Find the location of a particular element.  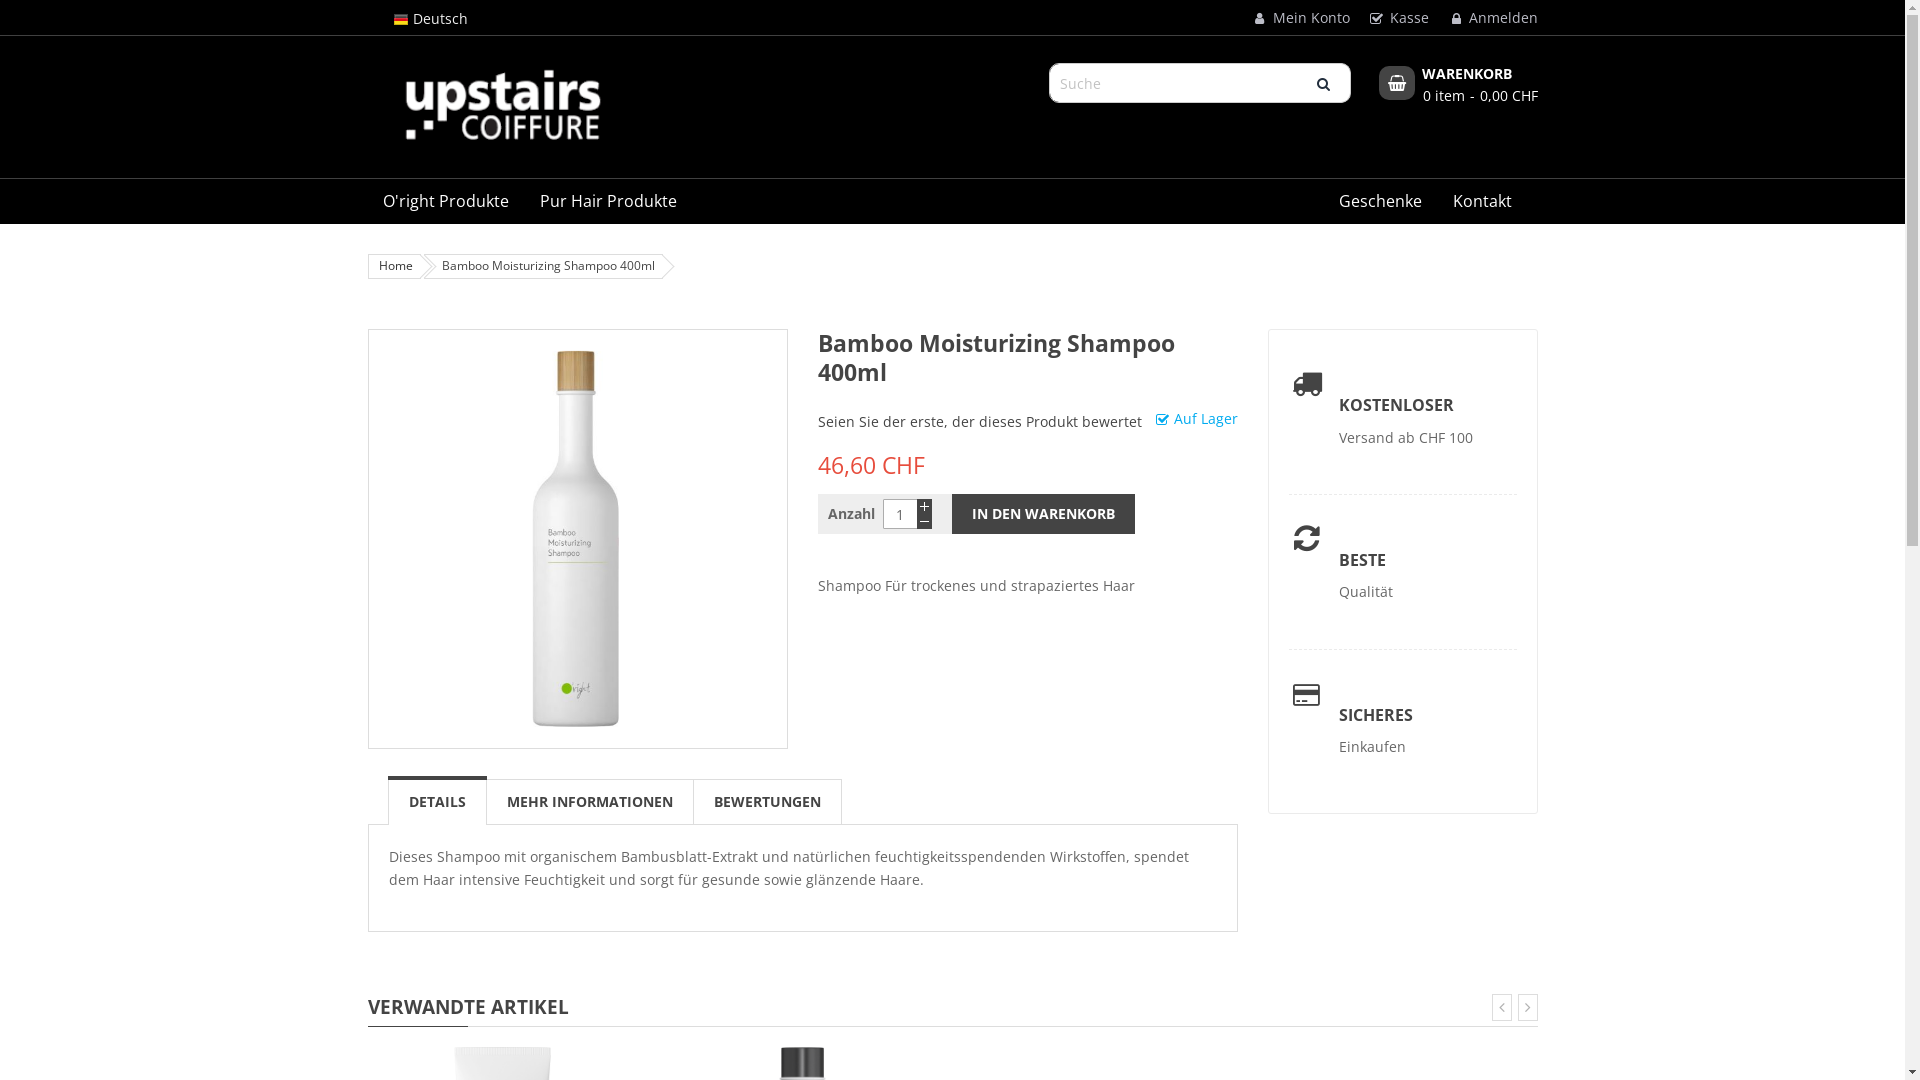

BEWERTUNGEN is located at coordinates (768, 802).